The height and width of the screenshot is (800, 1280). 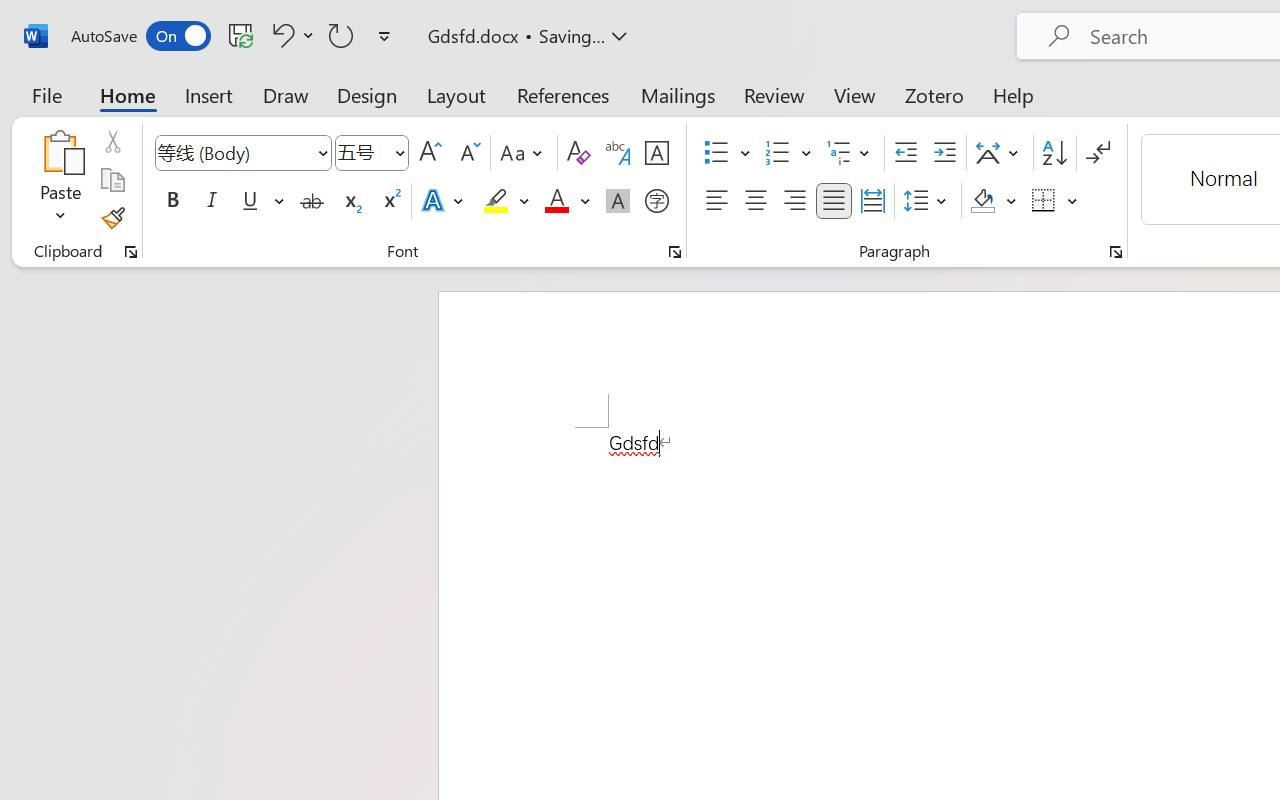 What do you see at coordinates (468, 153) in the screenshot?
I see `Shrink Font` at bounding box center [468, 153].